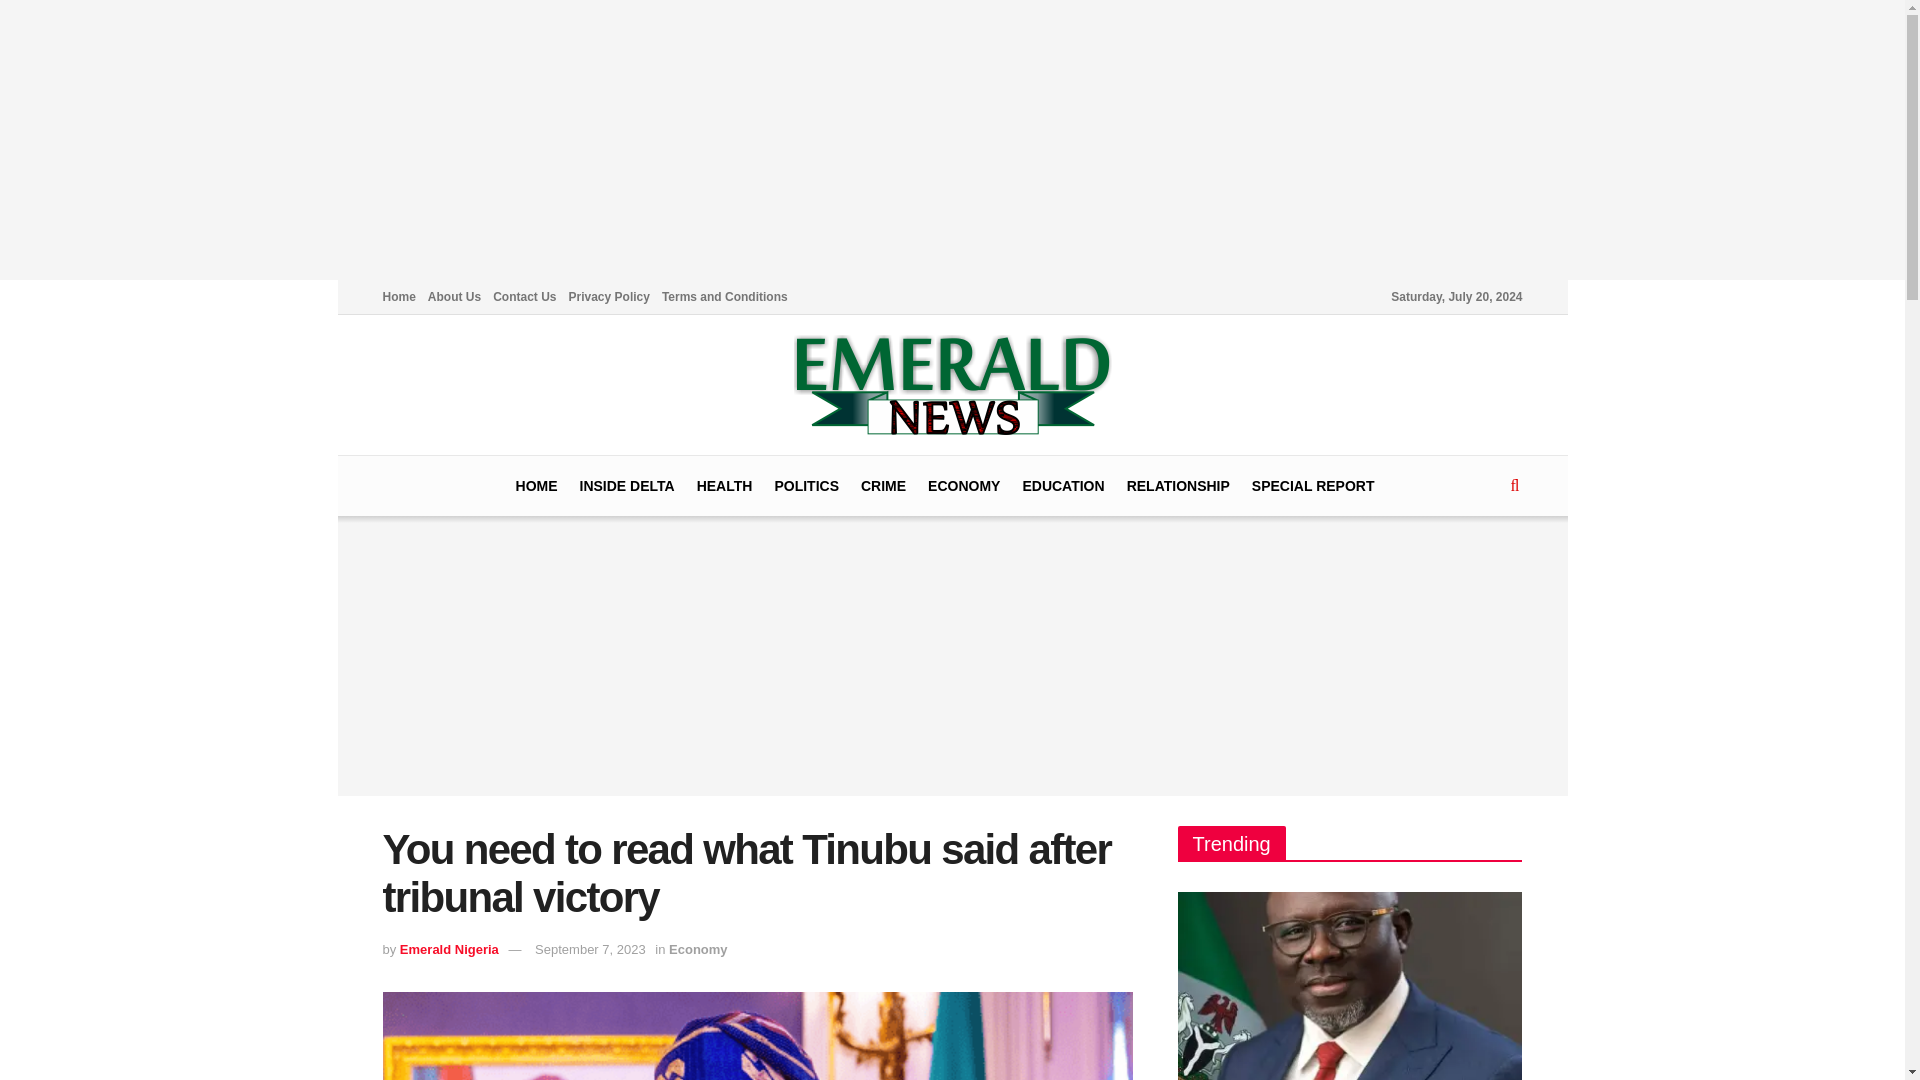 The image size is (1920, 1080). I want to click on Economy, so click(698, 948).